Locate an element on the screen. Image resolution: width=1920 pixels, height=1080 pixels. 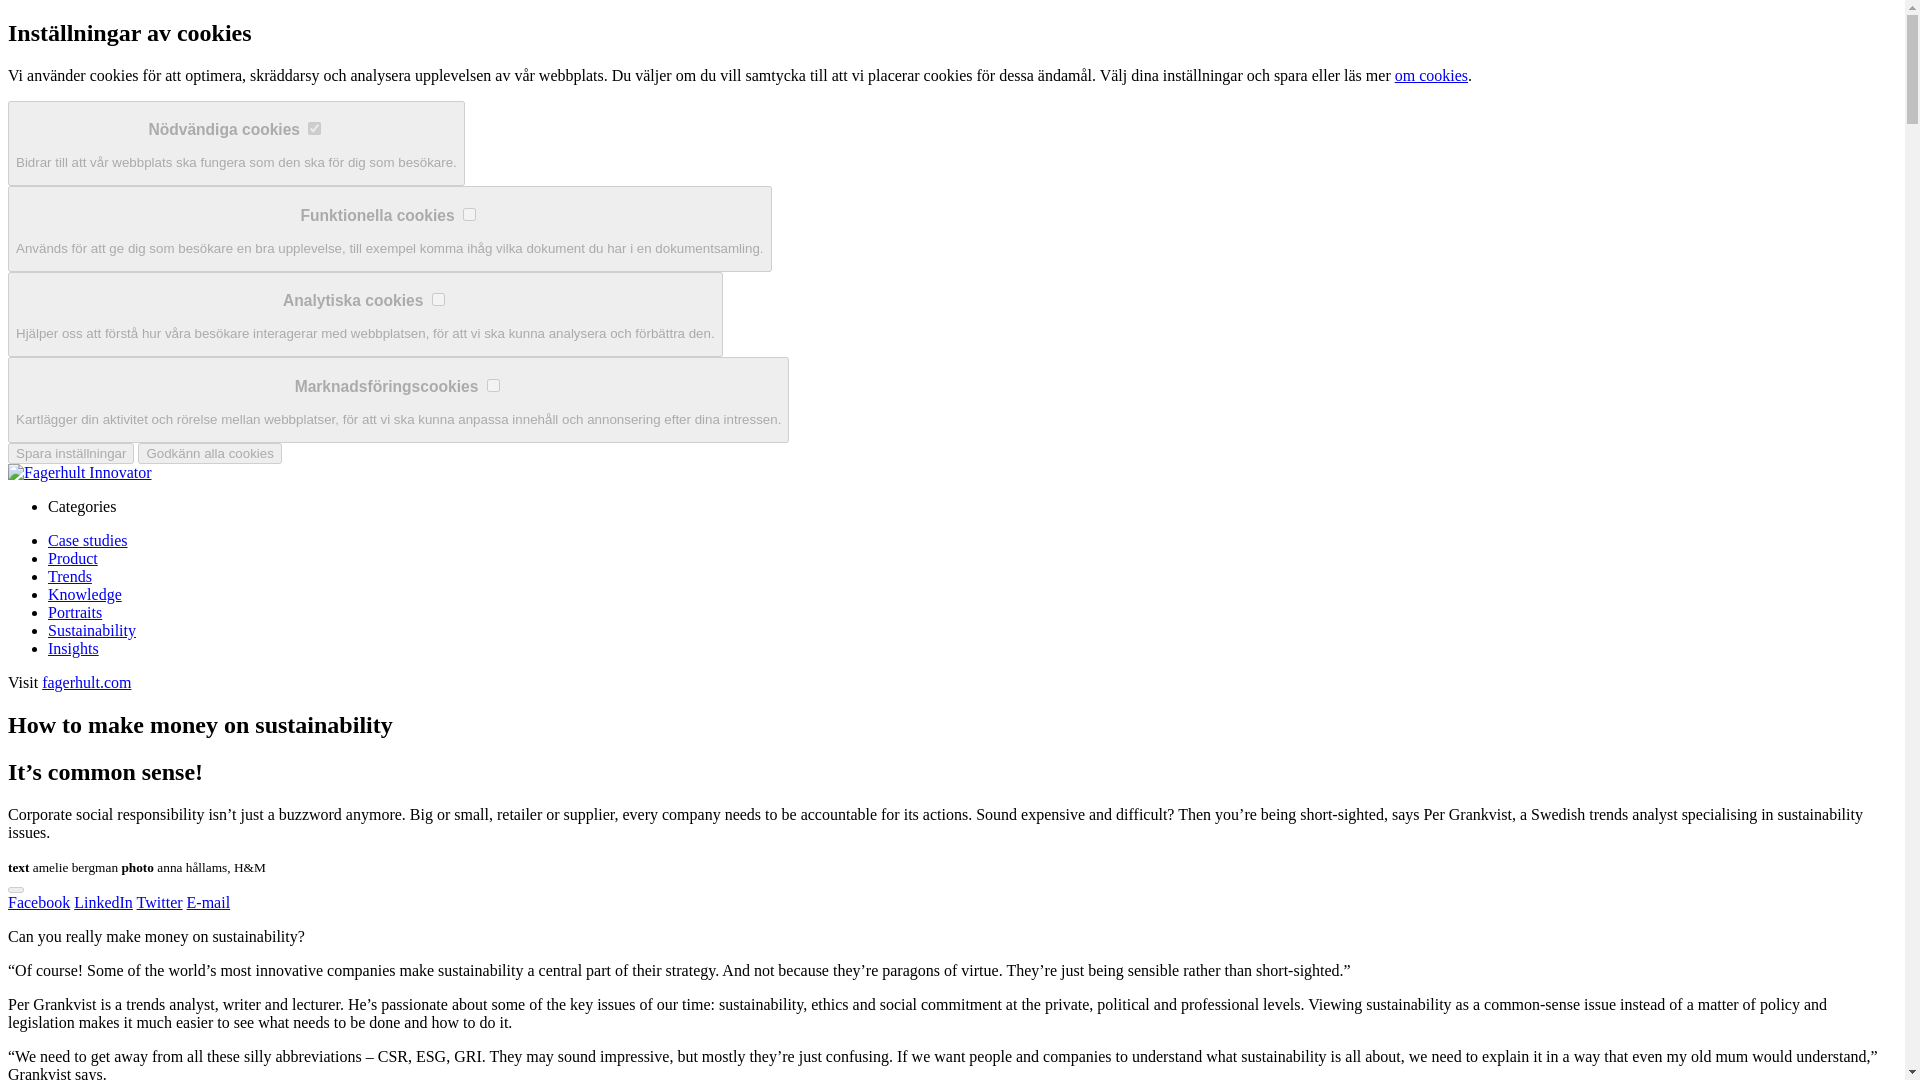
fagerhult.com is located at coordinates (86, 682).